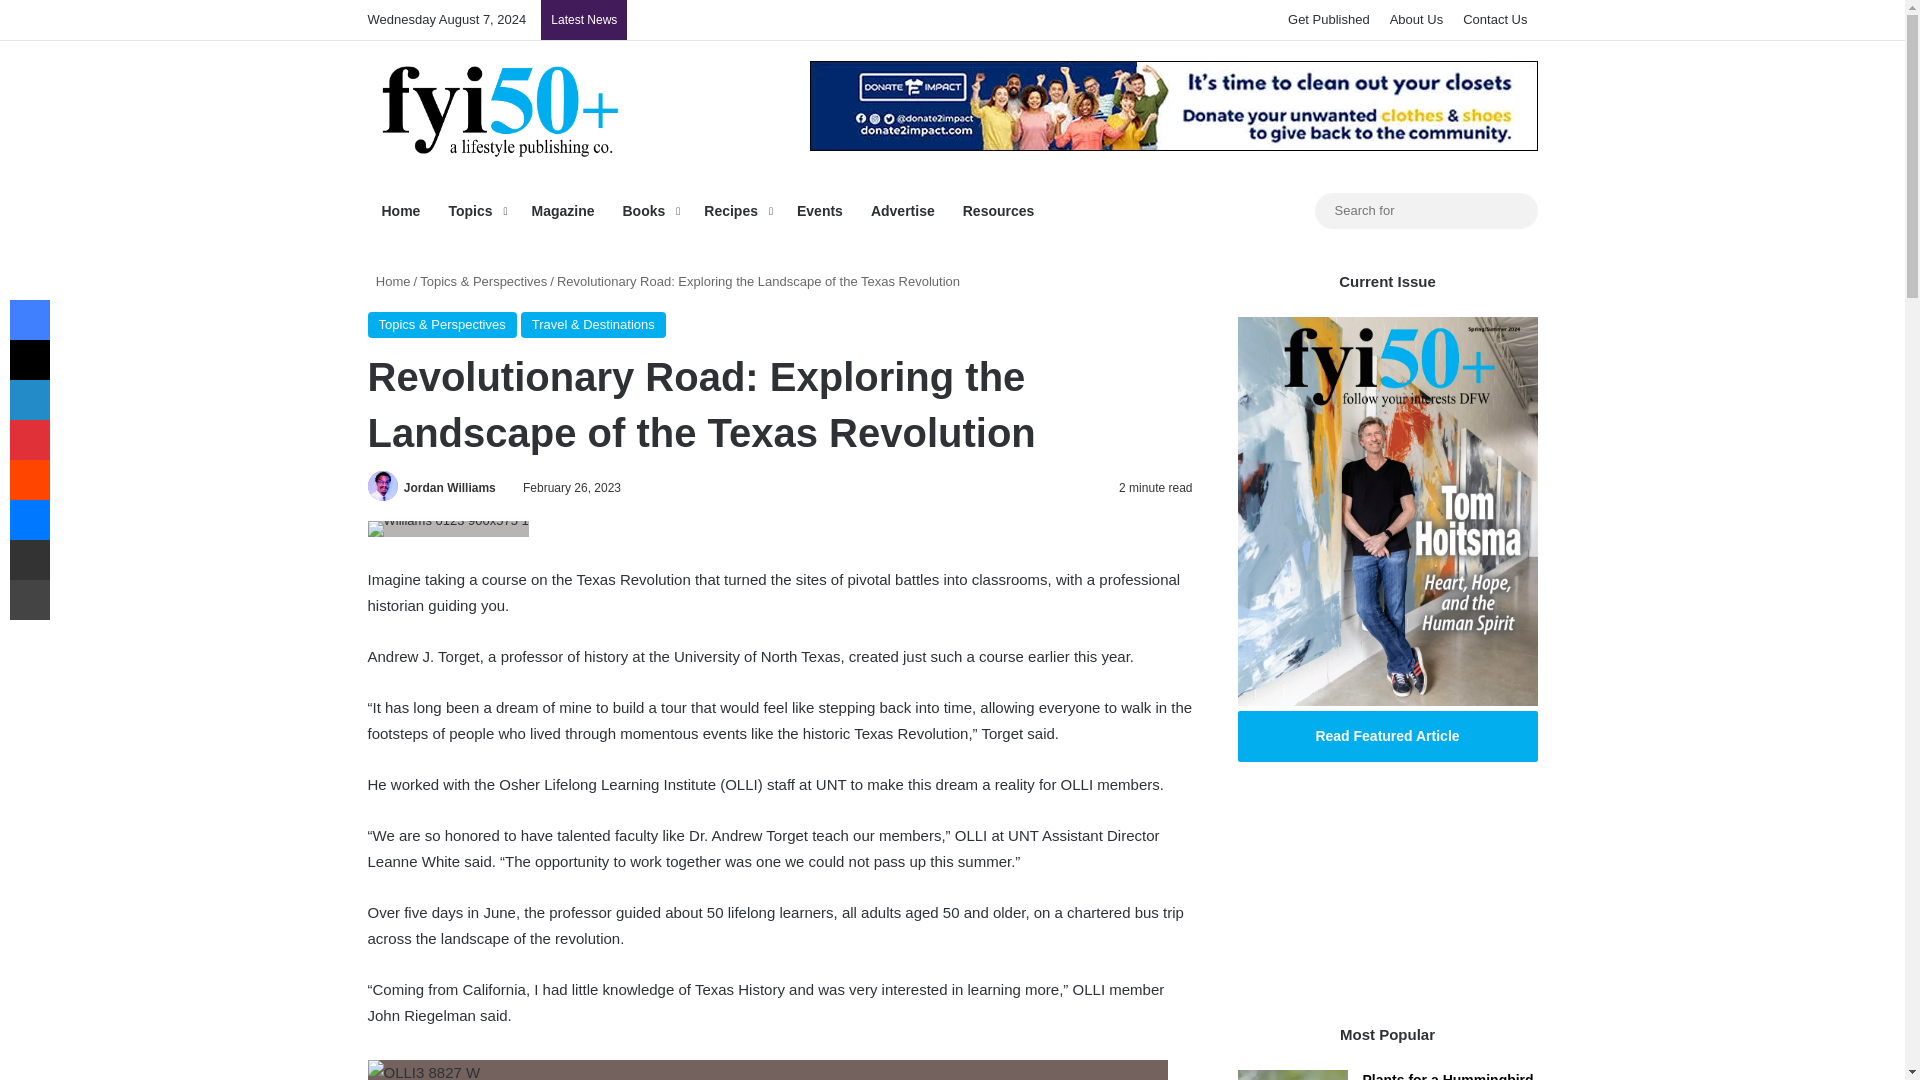 This screenshot has width=1920, height=1080. I want to click on Home, so click(402, 210).